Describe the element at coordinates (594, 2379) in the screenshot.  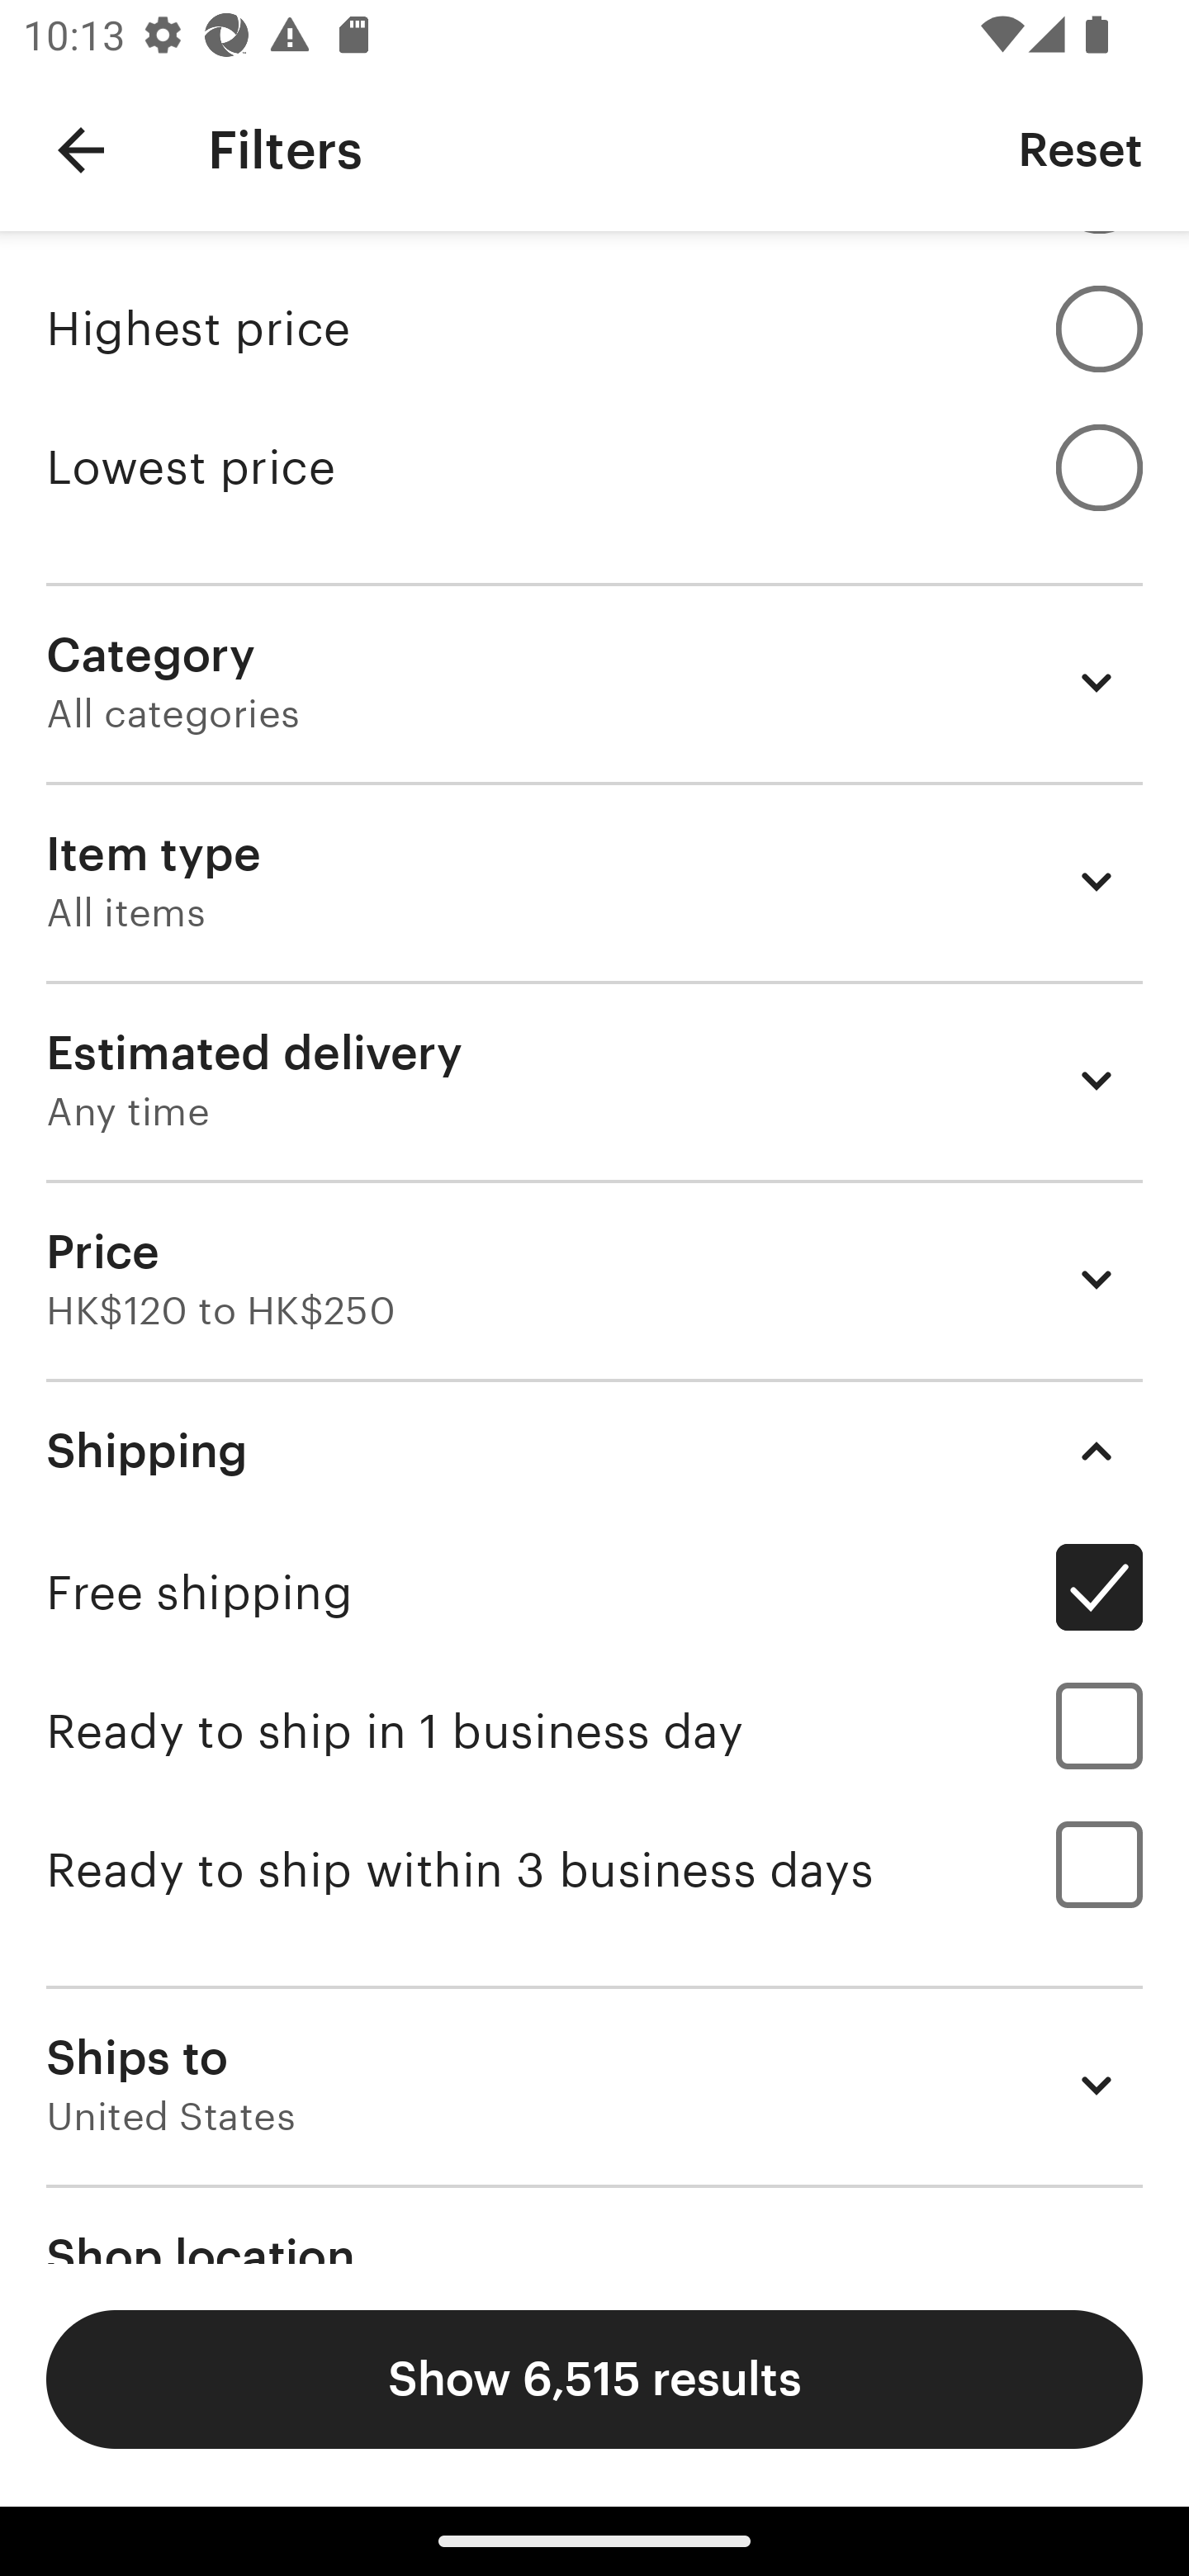
I see `Show 6,515 results Show 17,673 results` at that location.